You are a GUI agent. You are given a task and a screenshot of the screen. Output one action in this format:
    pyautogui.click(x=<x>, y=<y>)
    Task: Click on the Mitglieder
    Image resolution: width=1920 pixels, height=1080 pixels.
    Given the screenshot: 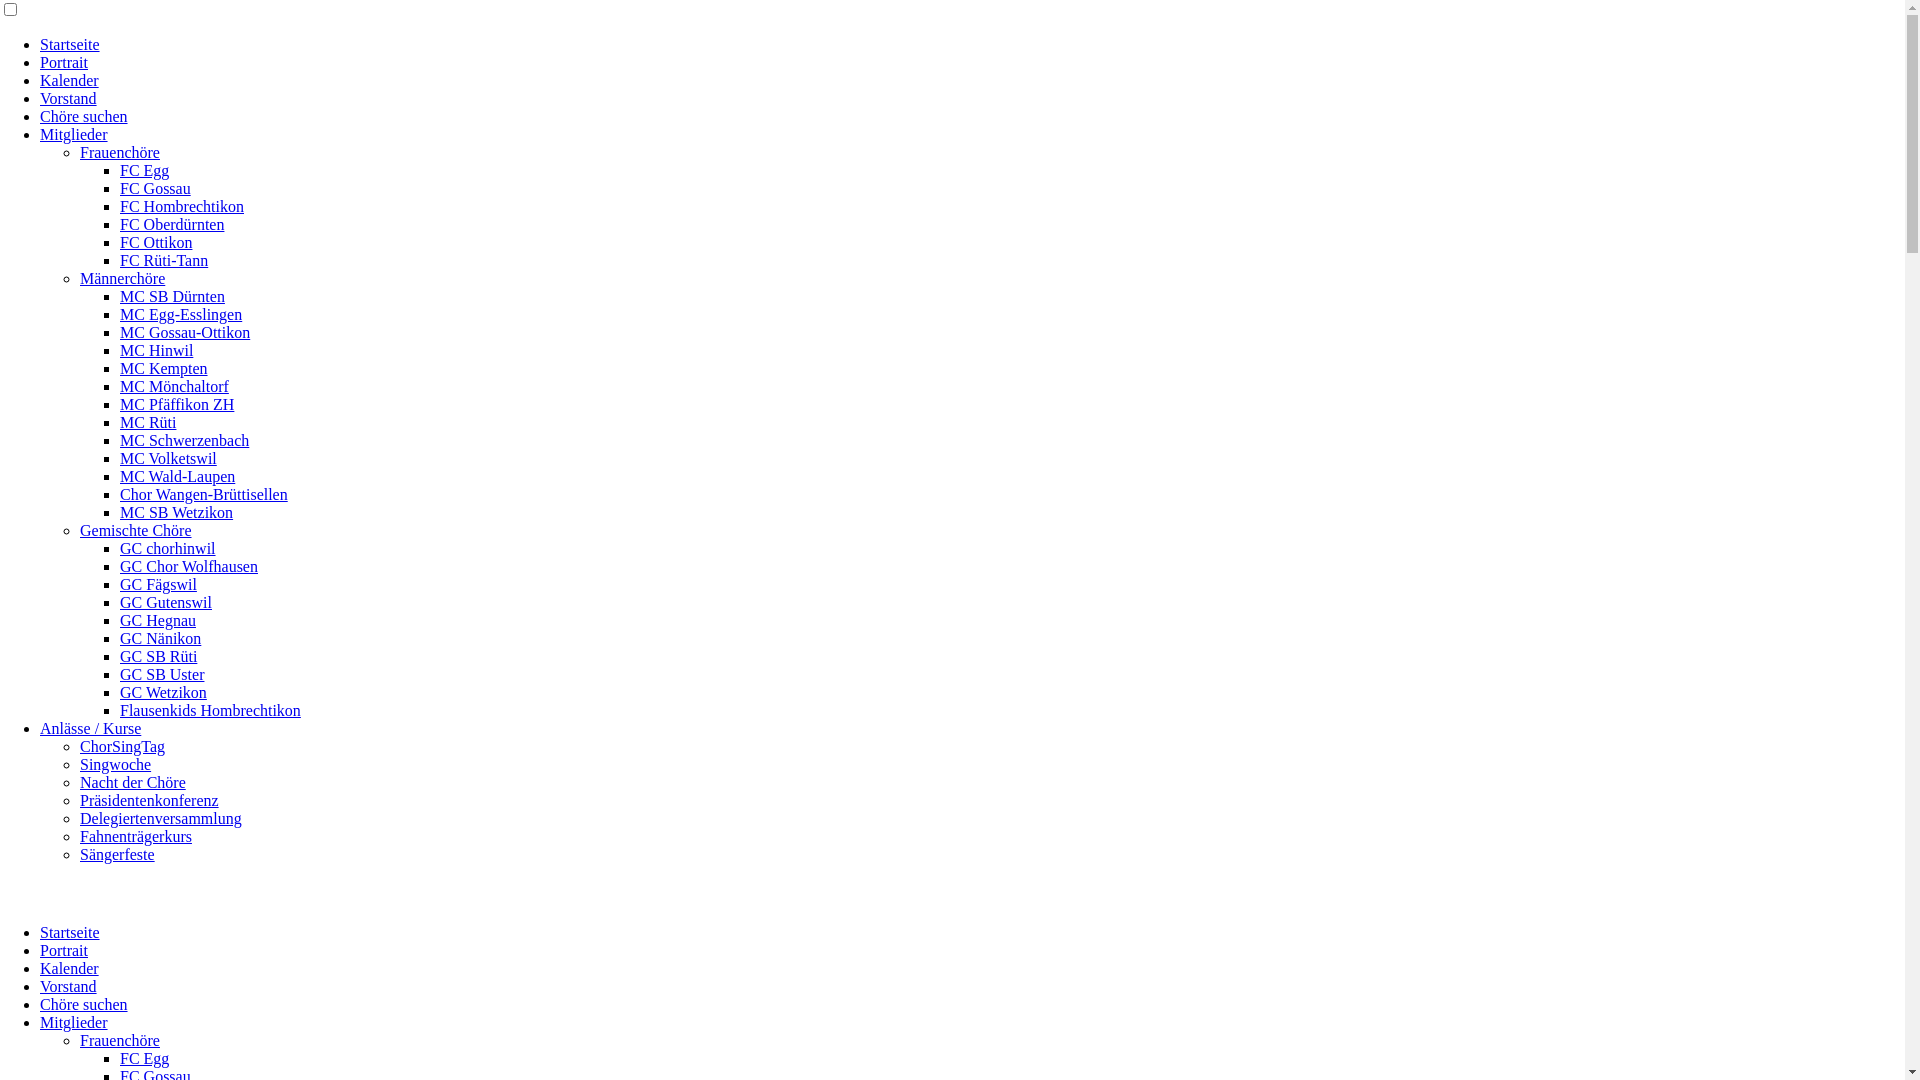 What is the action you would take?
    pyautogui.click(x=74, y=1022)
    